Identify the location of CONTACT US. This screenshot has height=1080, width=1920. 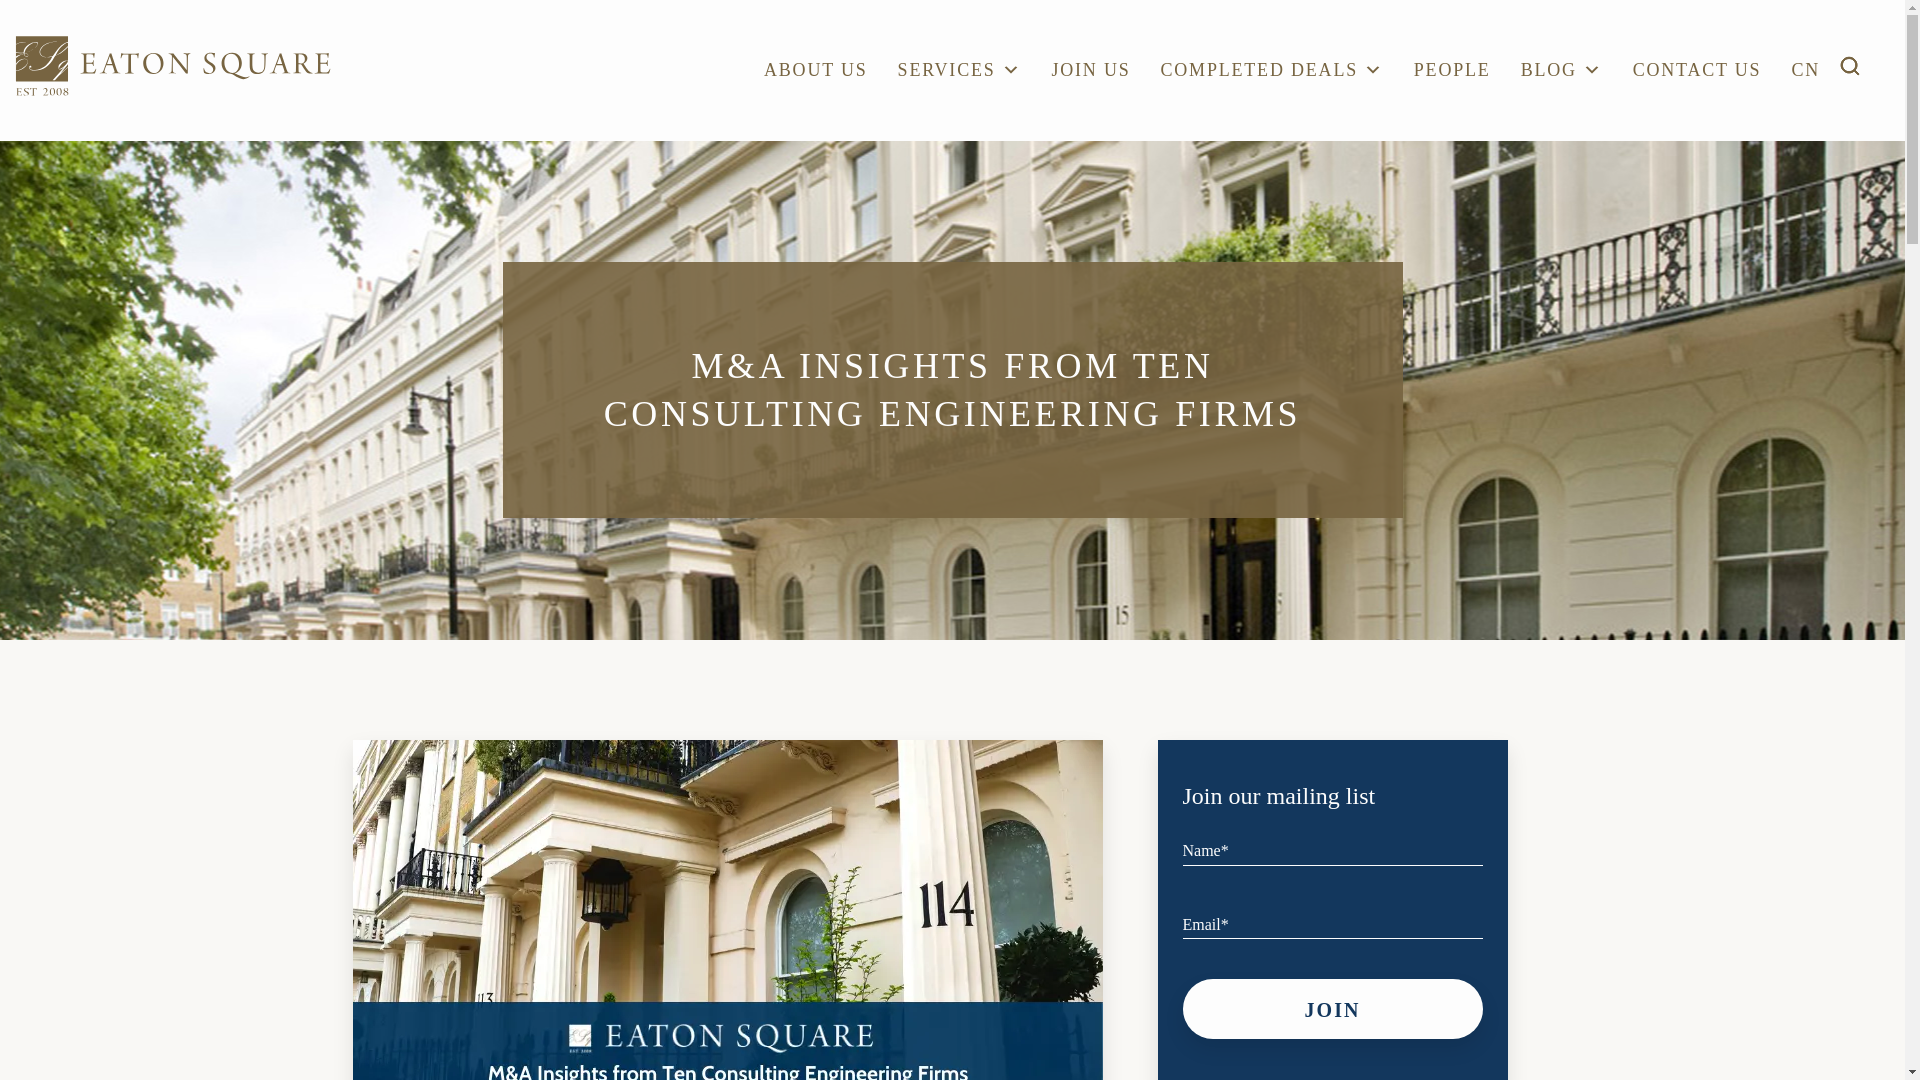
(1698, 71).